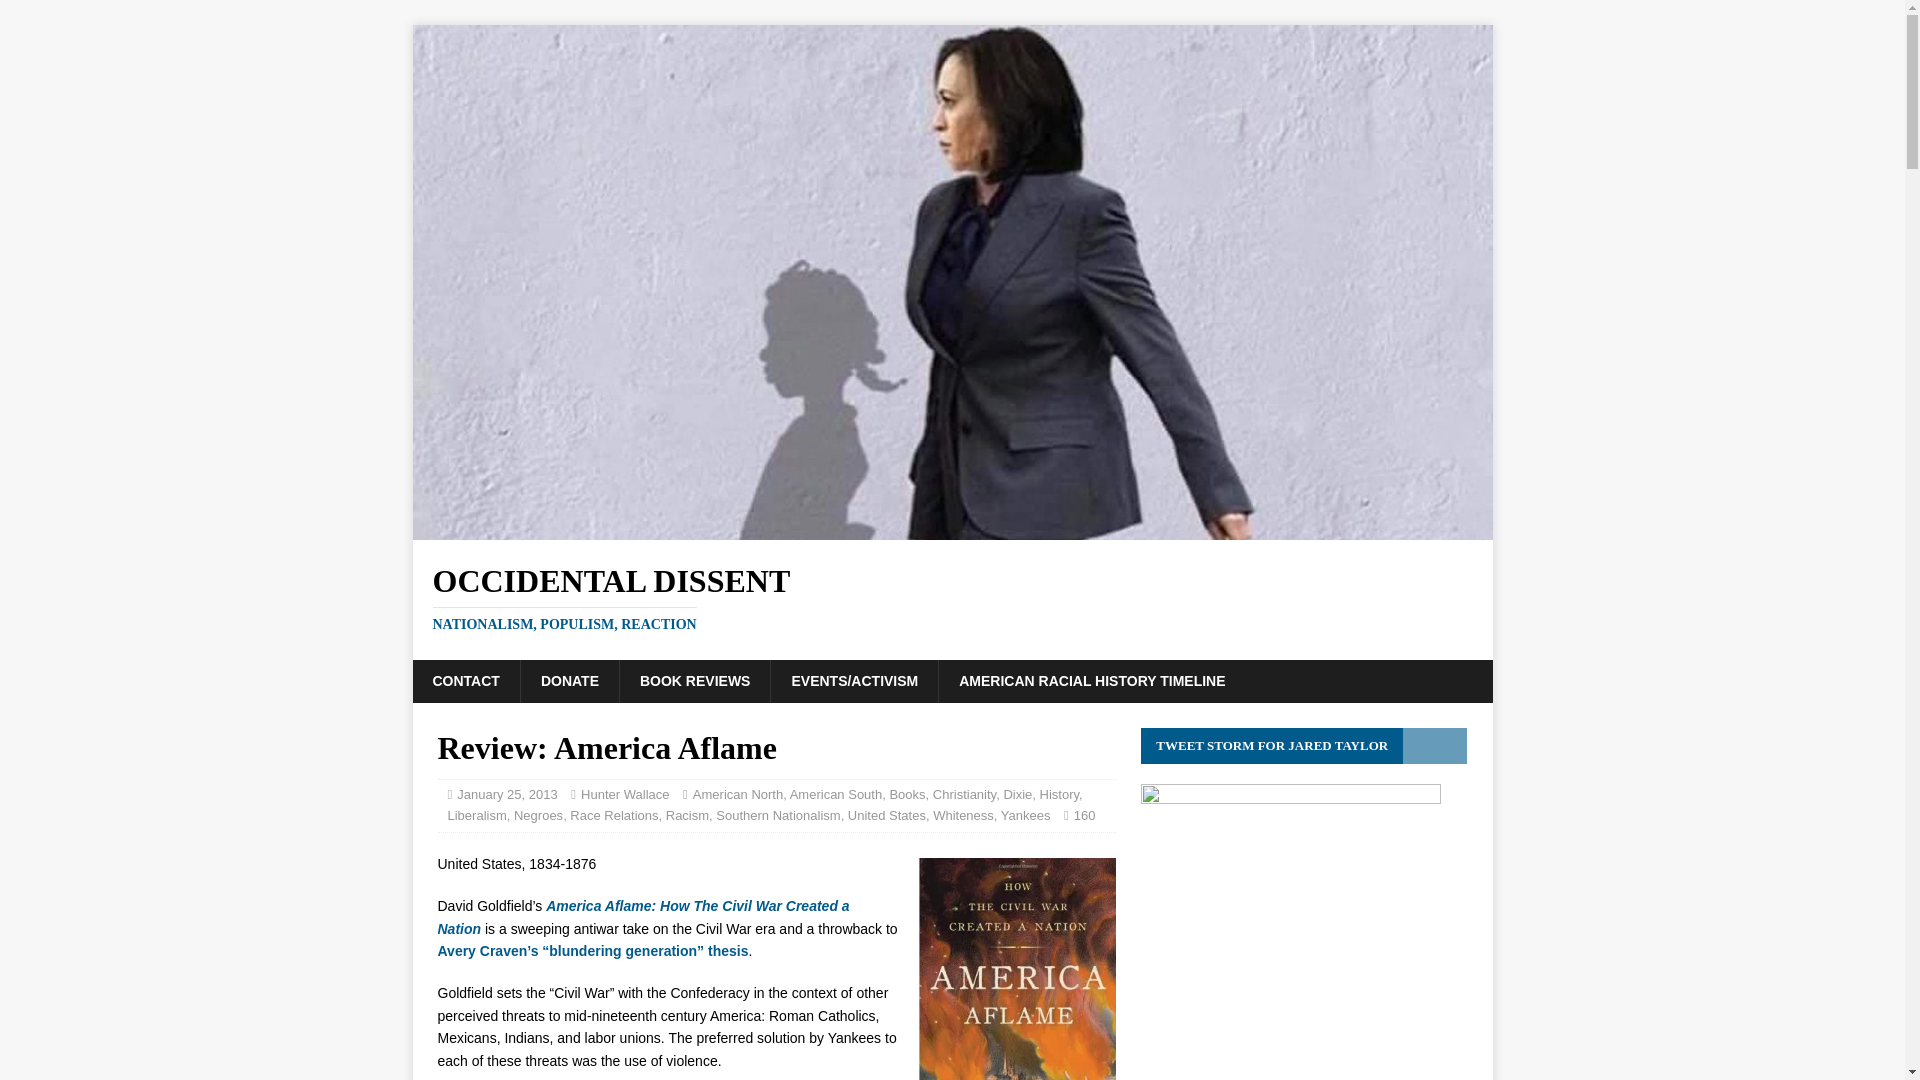 Image resolution: width=1920 pixels, height=1080 pixels. I want to click on Negroes, so click(538, 814).